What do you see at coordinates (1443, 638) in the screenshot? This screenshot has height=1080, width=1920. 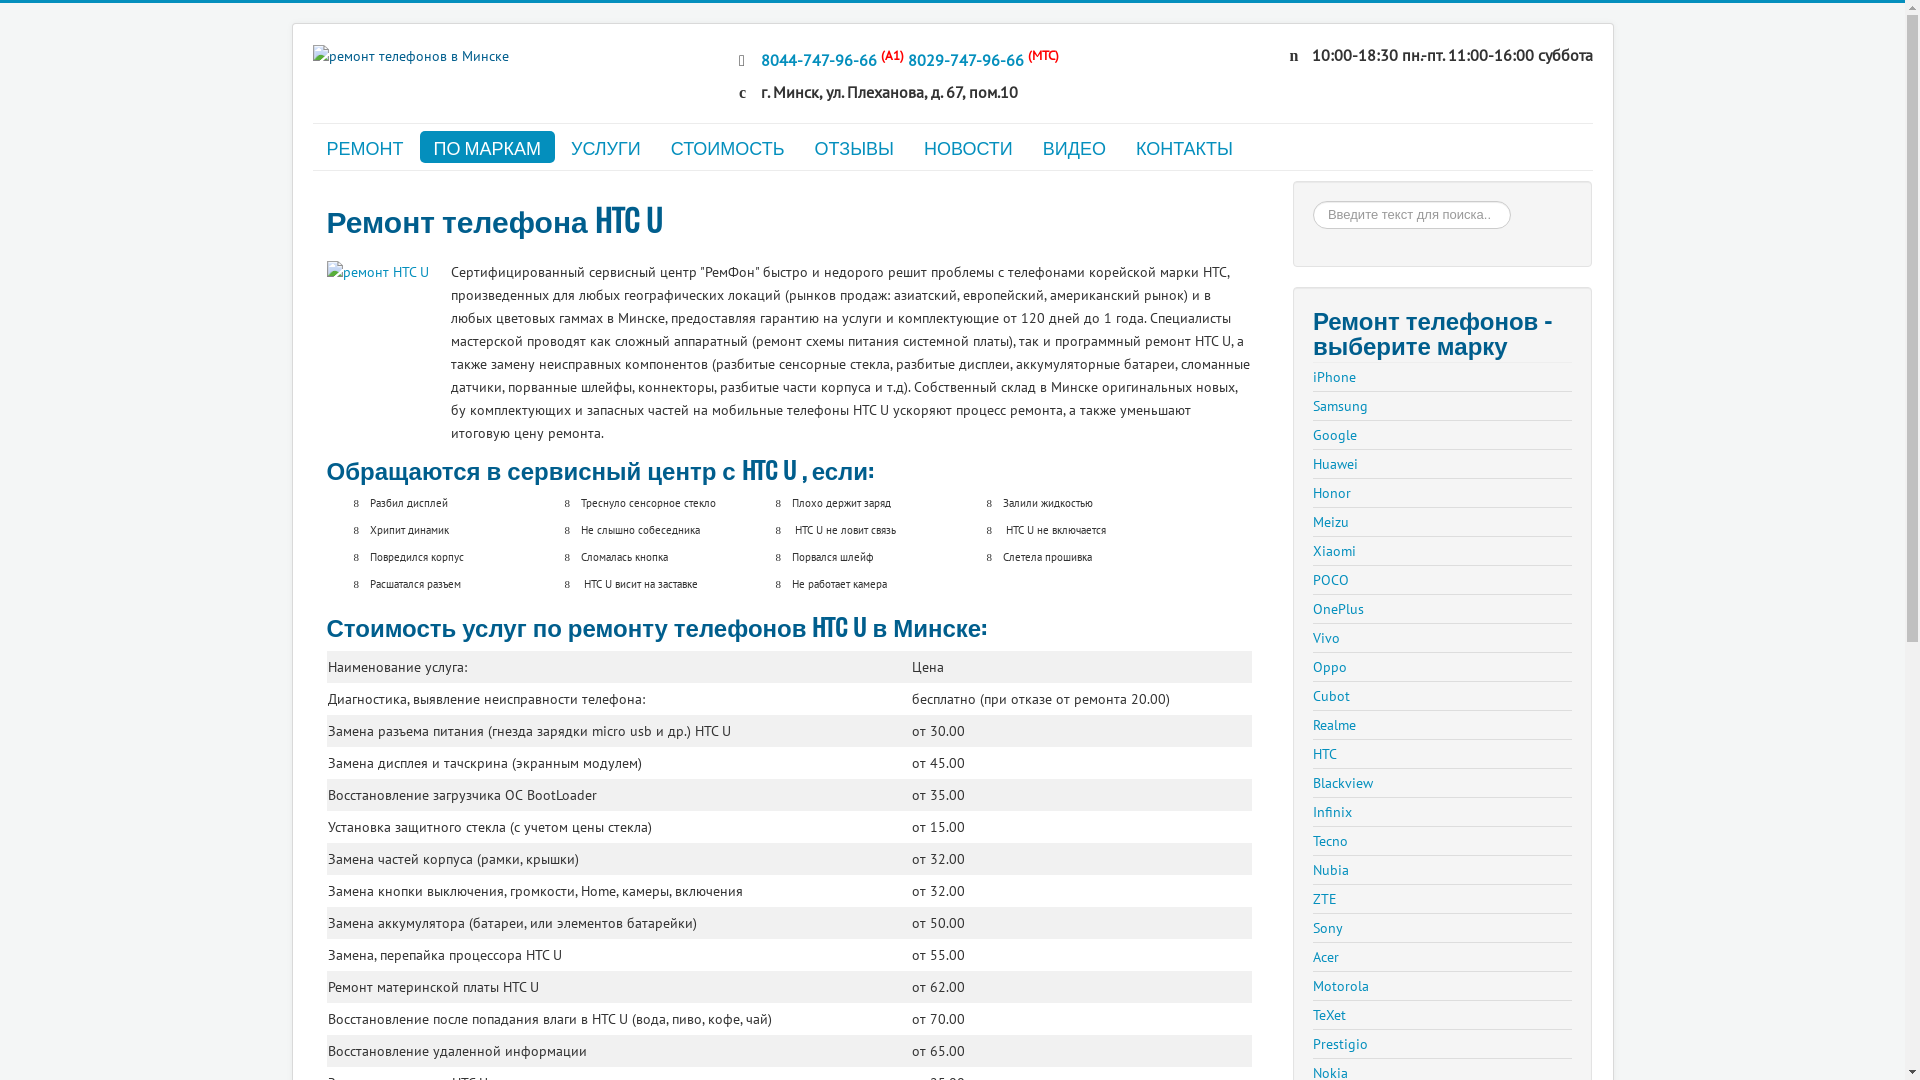 I see `Vivo` at bounding box center [1443, 638].